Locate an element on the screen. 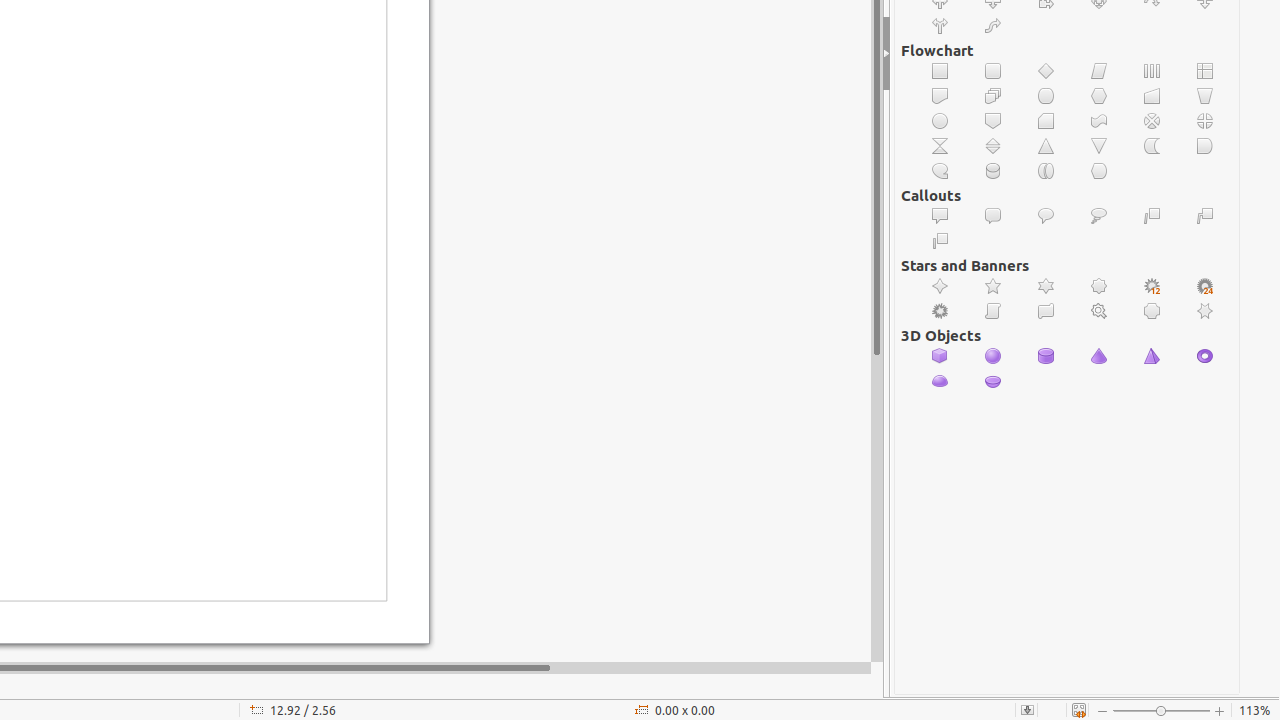 The width and height of the screenshot is (1280, 720). Half-Sphere is located at coordinates (994, 381).